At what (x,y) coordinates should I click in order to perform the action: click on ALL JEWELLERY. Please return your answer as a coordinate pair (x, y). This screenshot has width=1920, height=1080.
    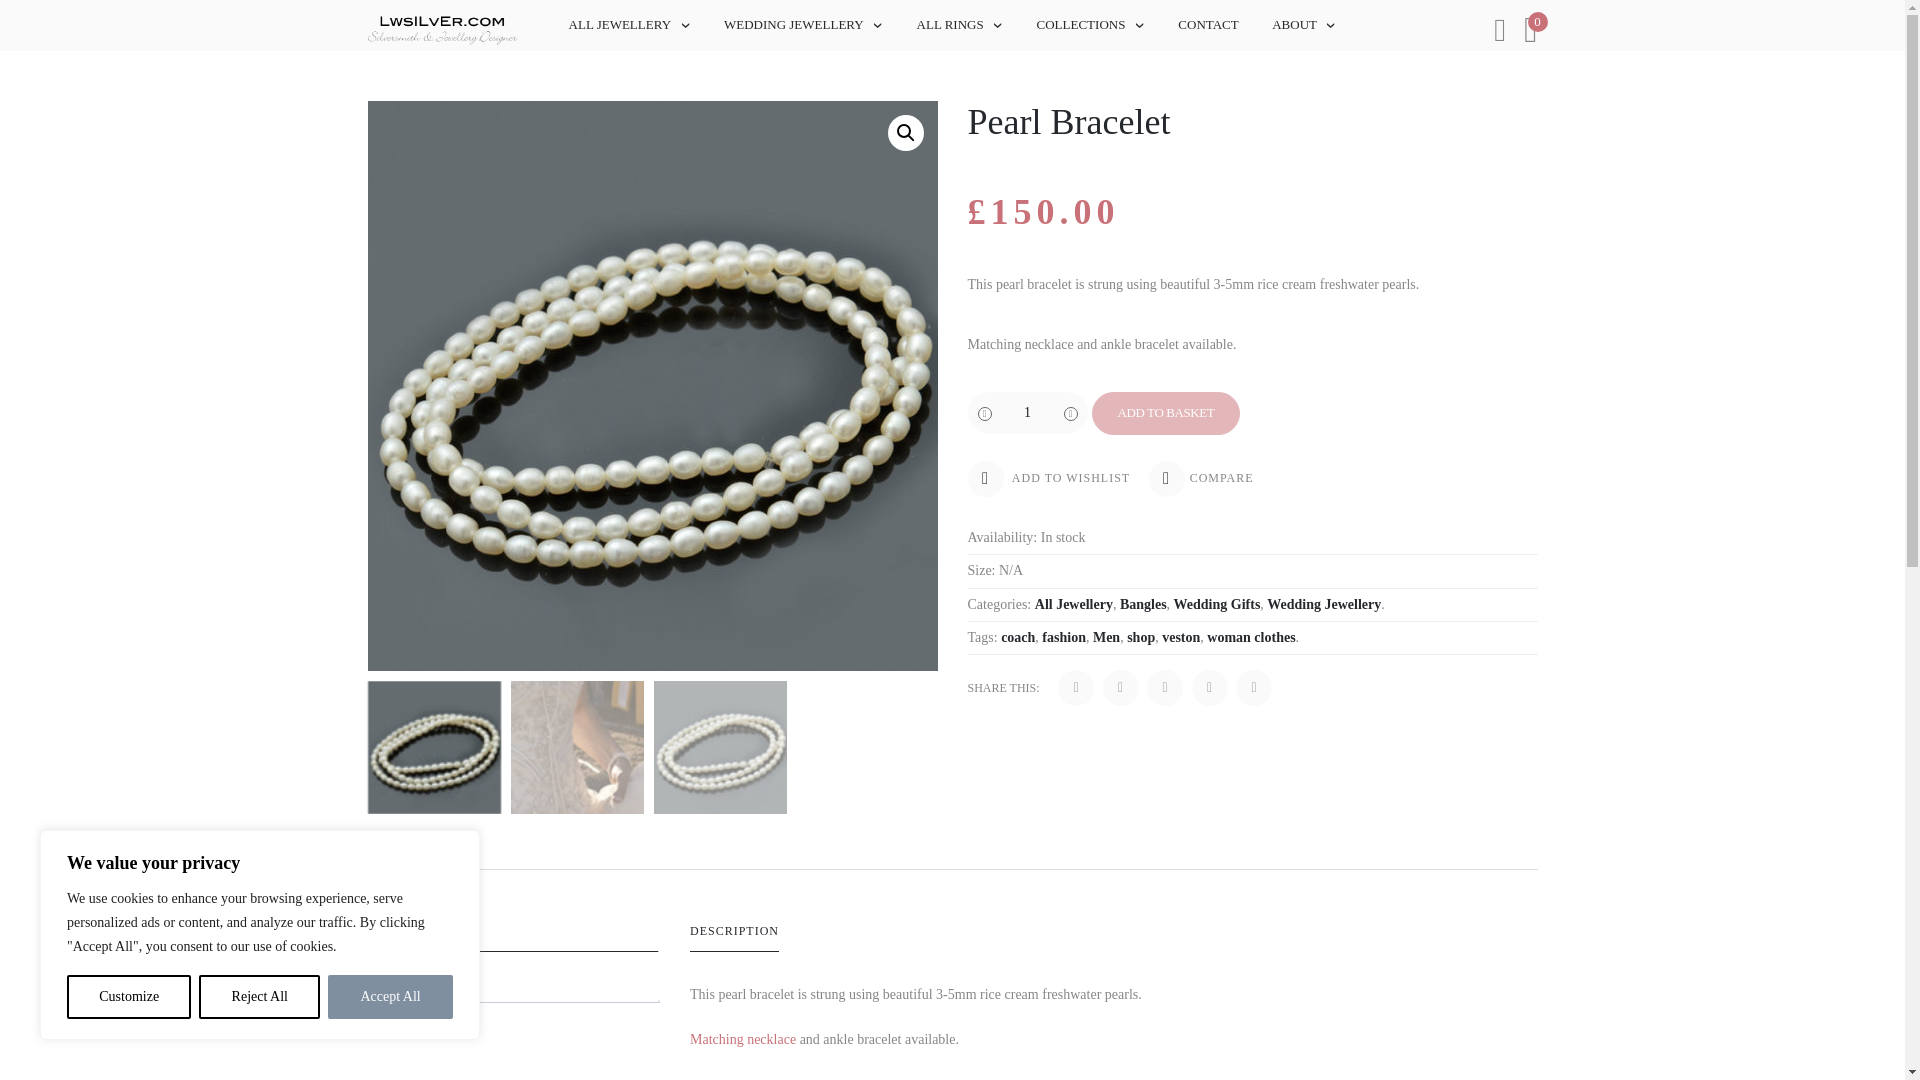
    Looking at the image, I should click on (619, 25).